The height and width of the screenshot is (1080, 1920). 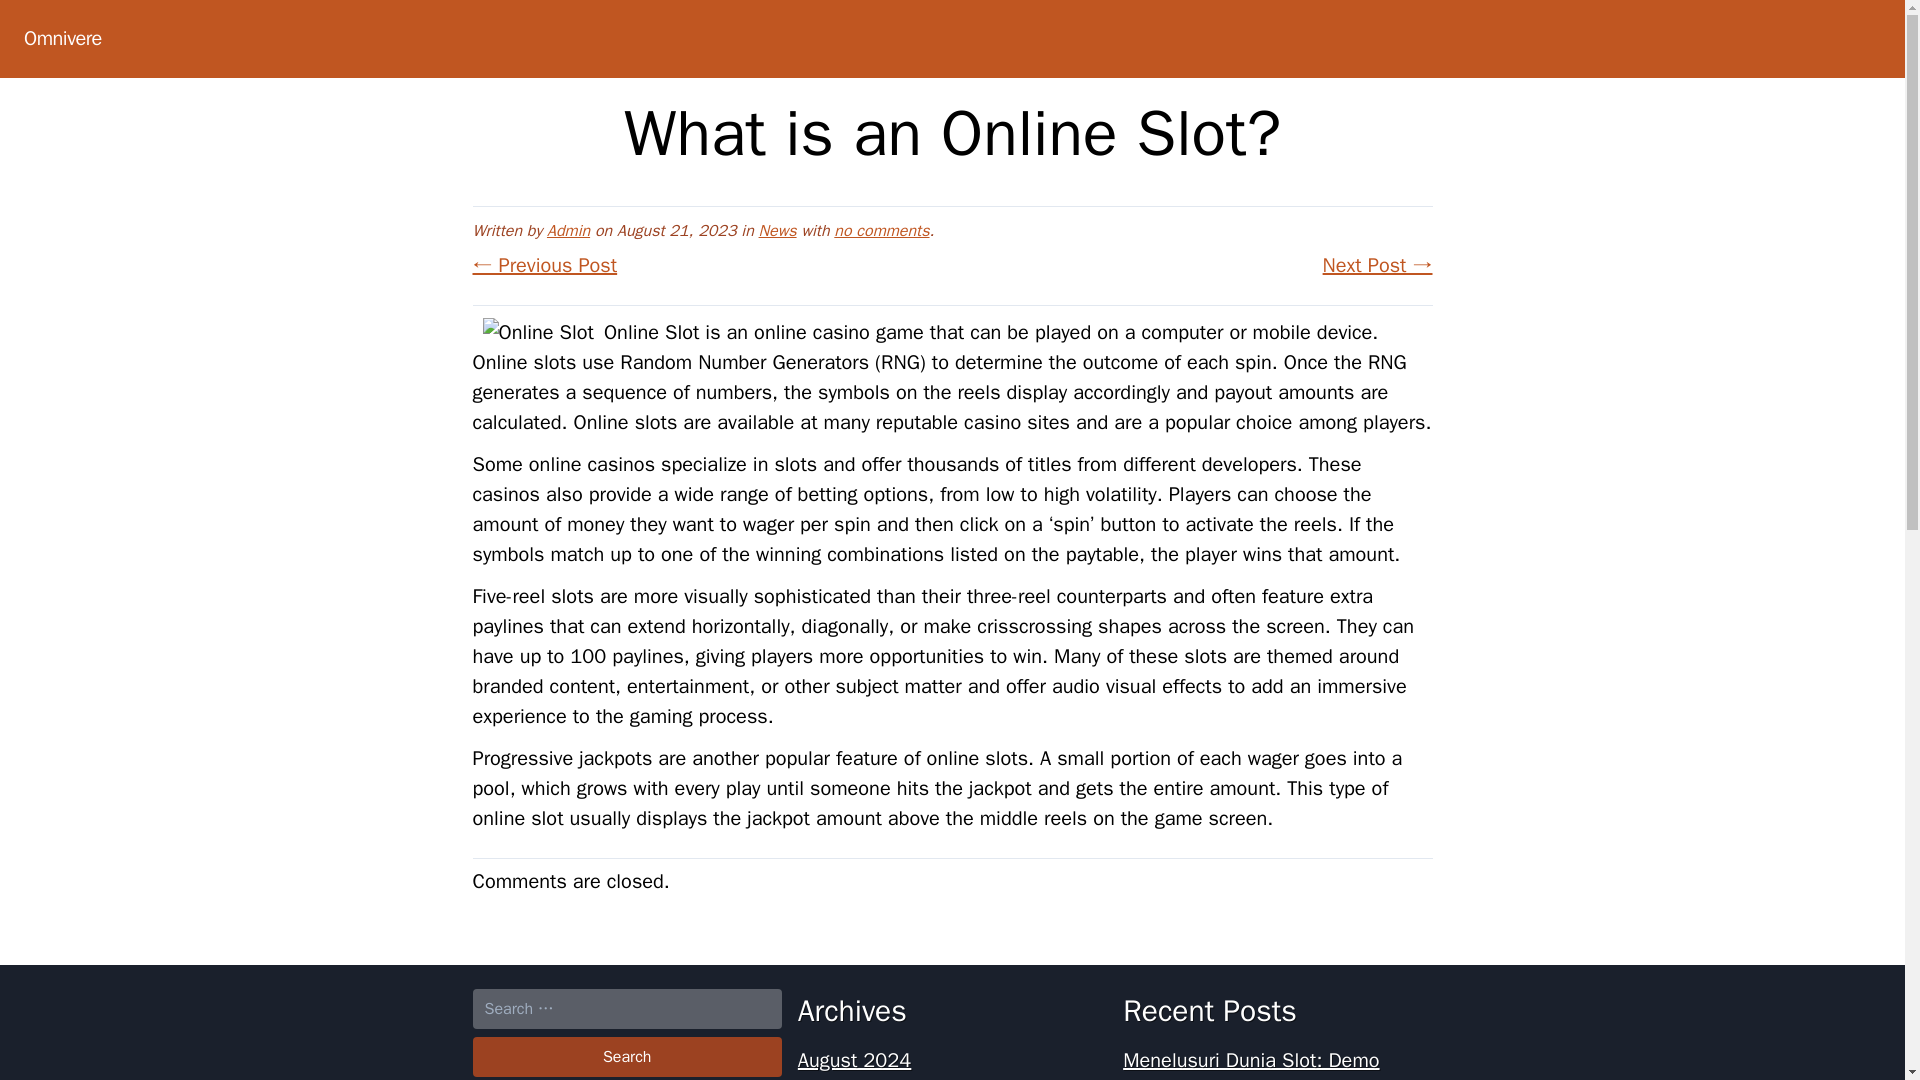 What do you see at coordinates (777, 230) in the screenshot?
I see `News` at bounding box center [777, 230].